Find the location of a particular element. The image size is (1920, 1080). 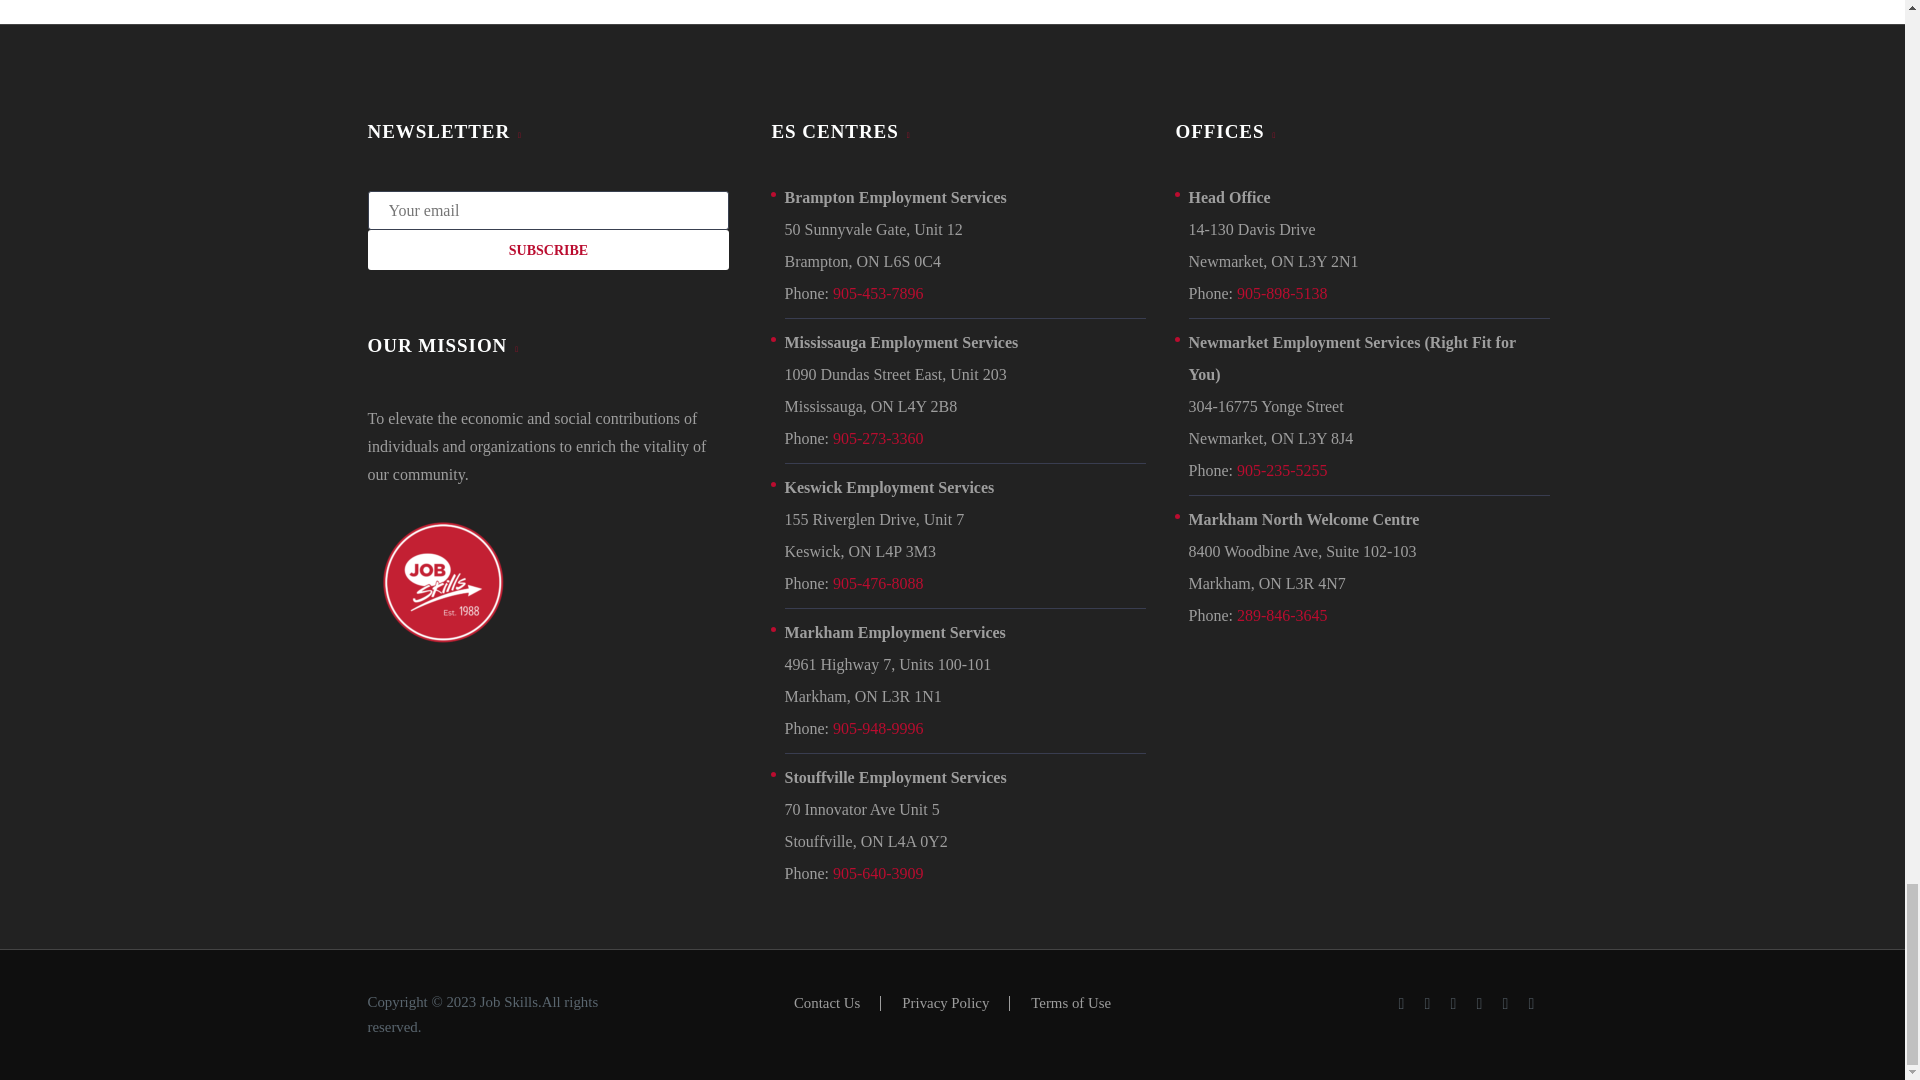

Subscribe is located at coordinates (548, 250).